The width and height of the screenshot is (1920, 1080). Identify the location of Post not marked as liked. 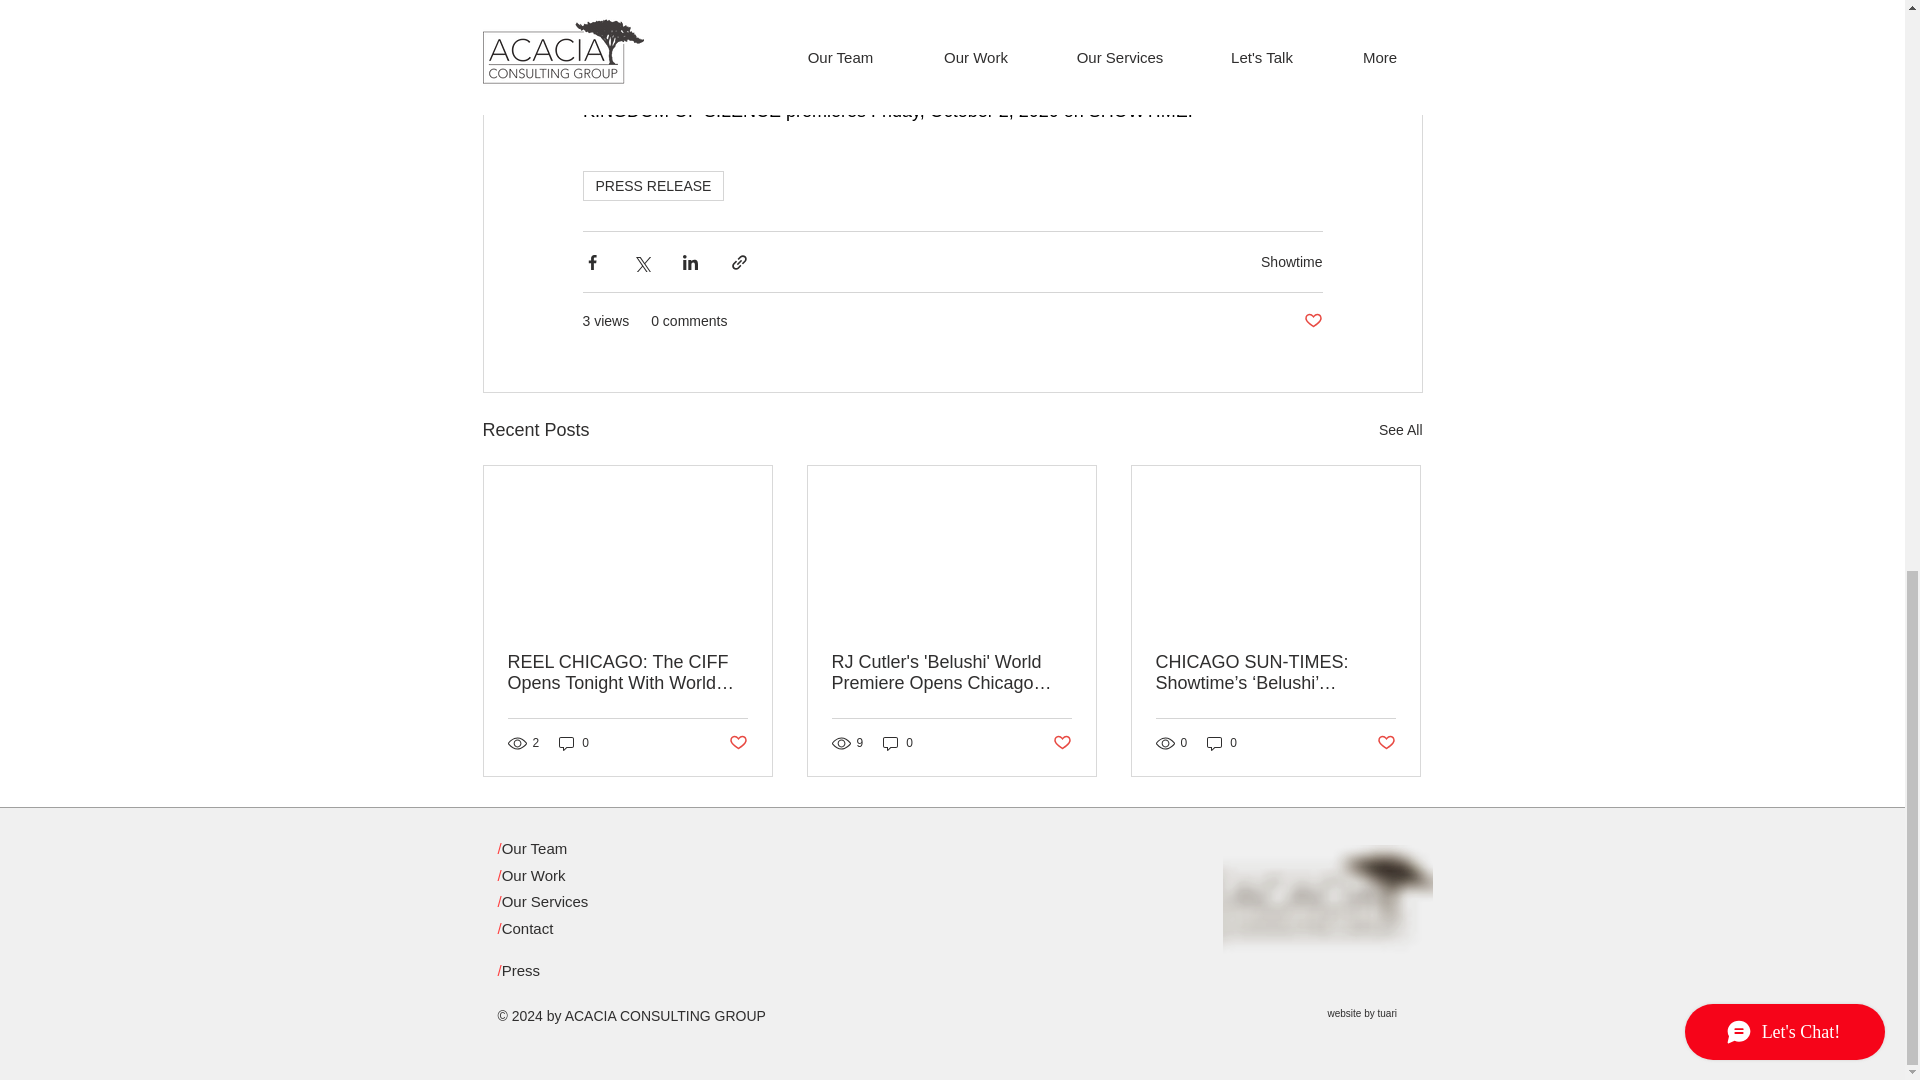
(1386, 743).